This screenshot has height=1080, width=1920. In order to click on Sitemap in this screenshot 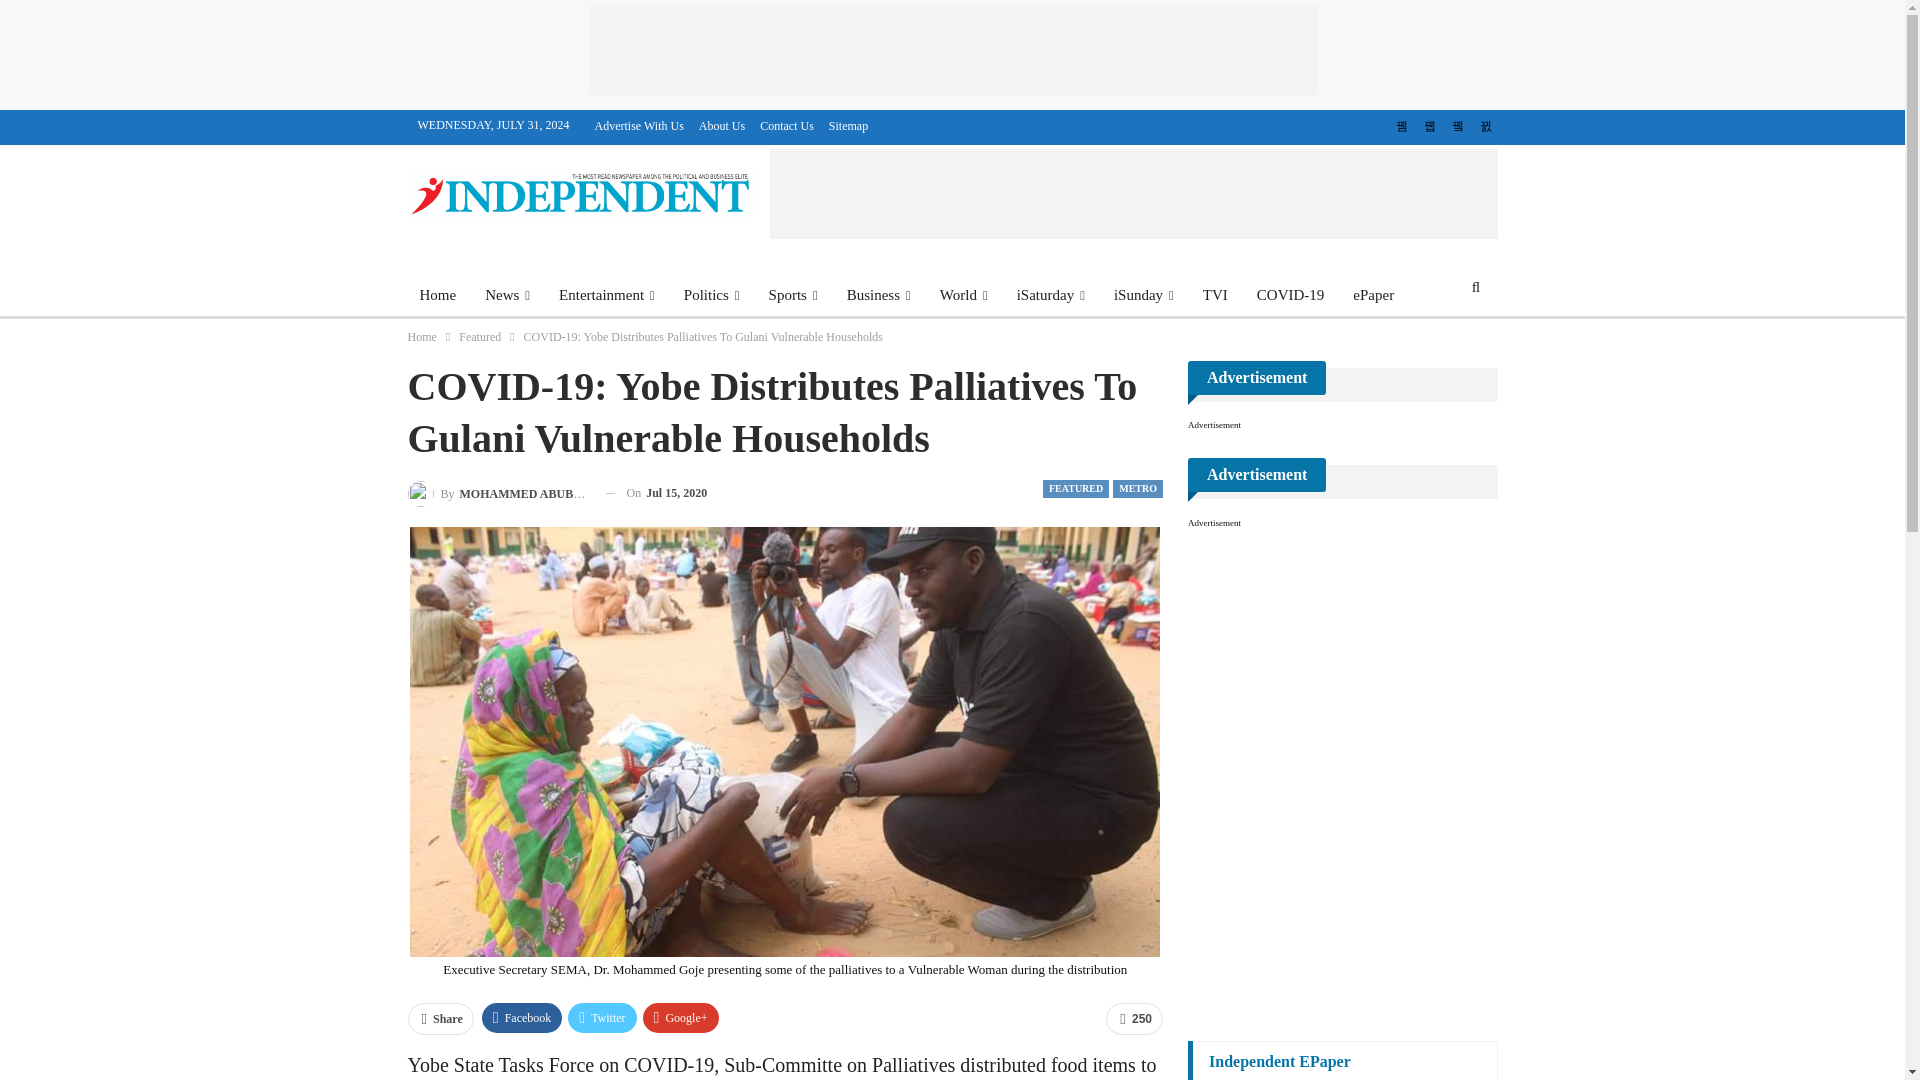, I will do `click(848, 125)`.